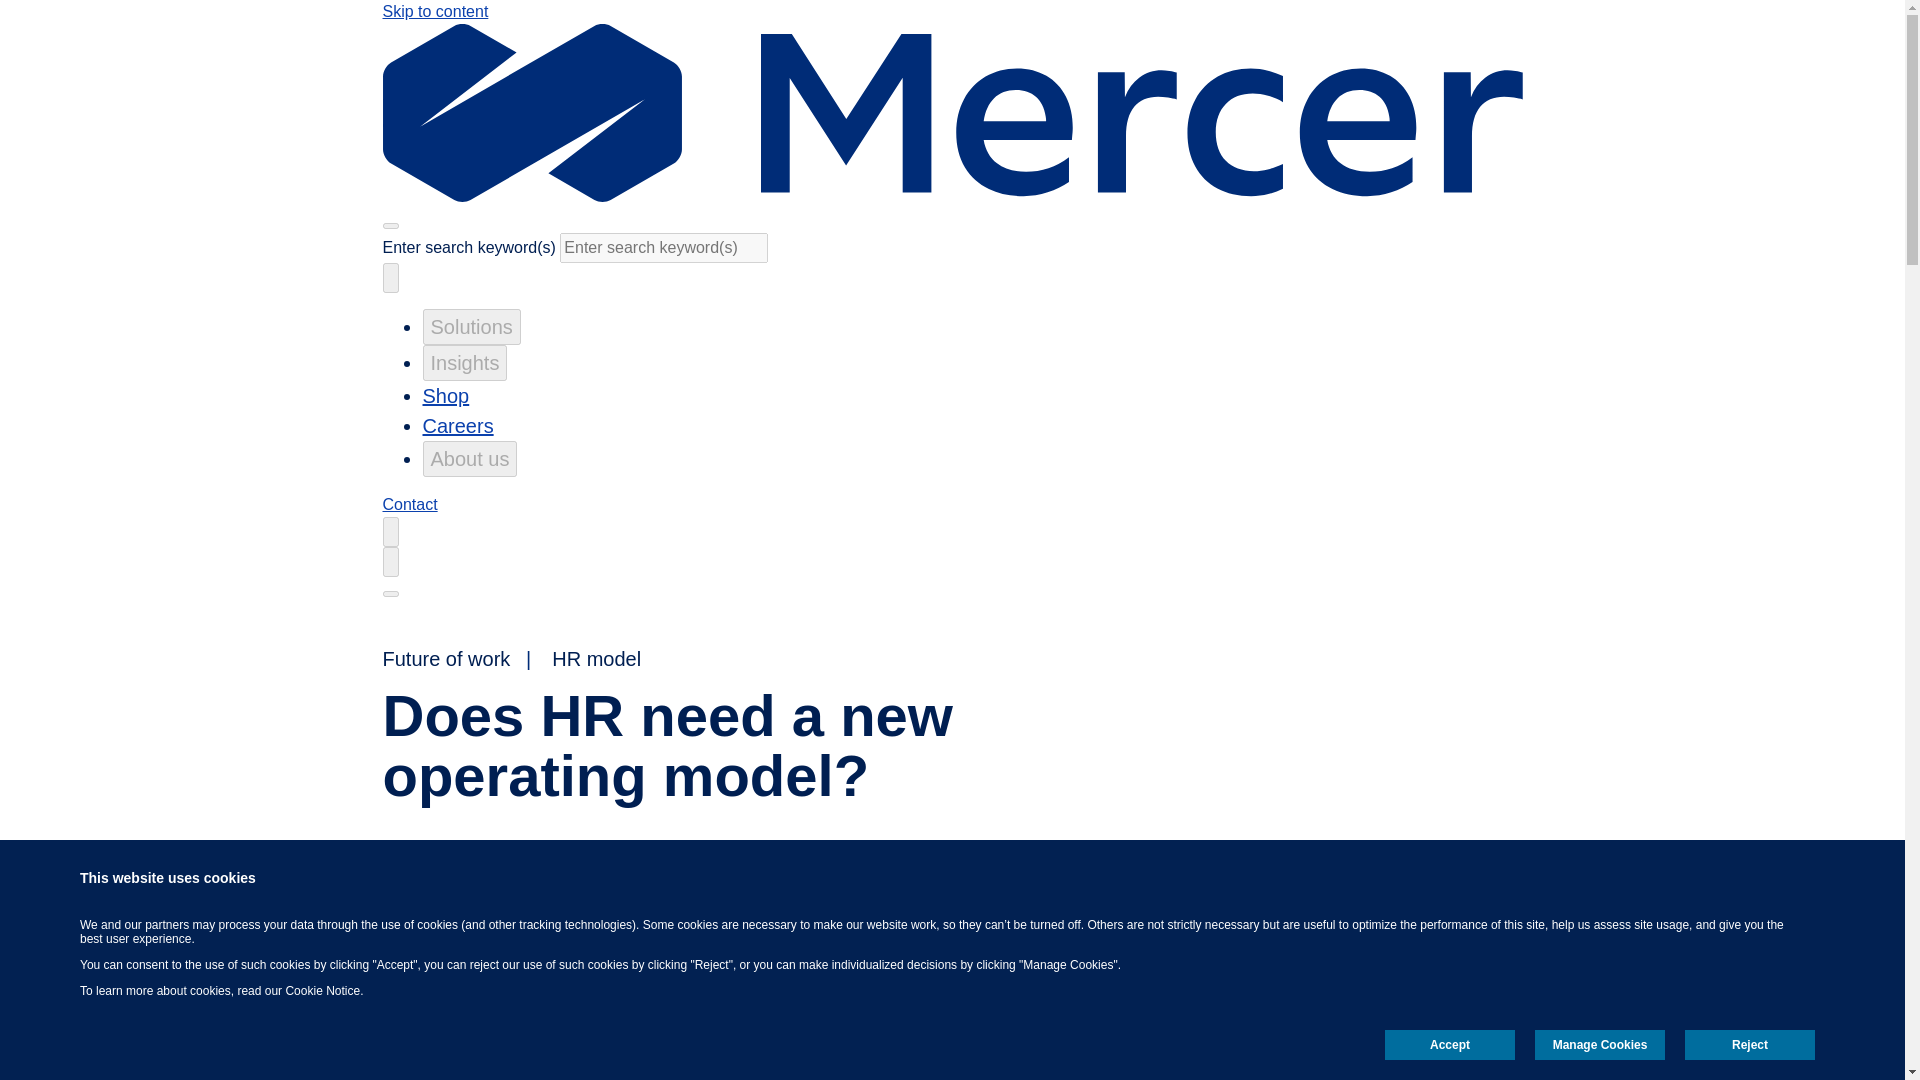 This screenshot has height=1080, width=1920. What do you see at coordinates (410, 504) in the screenshot?
I see `Contact` at bounding box center [410, 504].